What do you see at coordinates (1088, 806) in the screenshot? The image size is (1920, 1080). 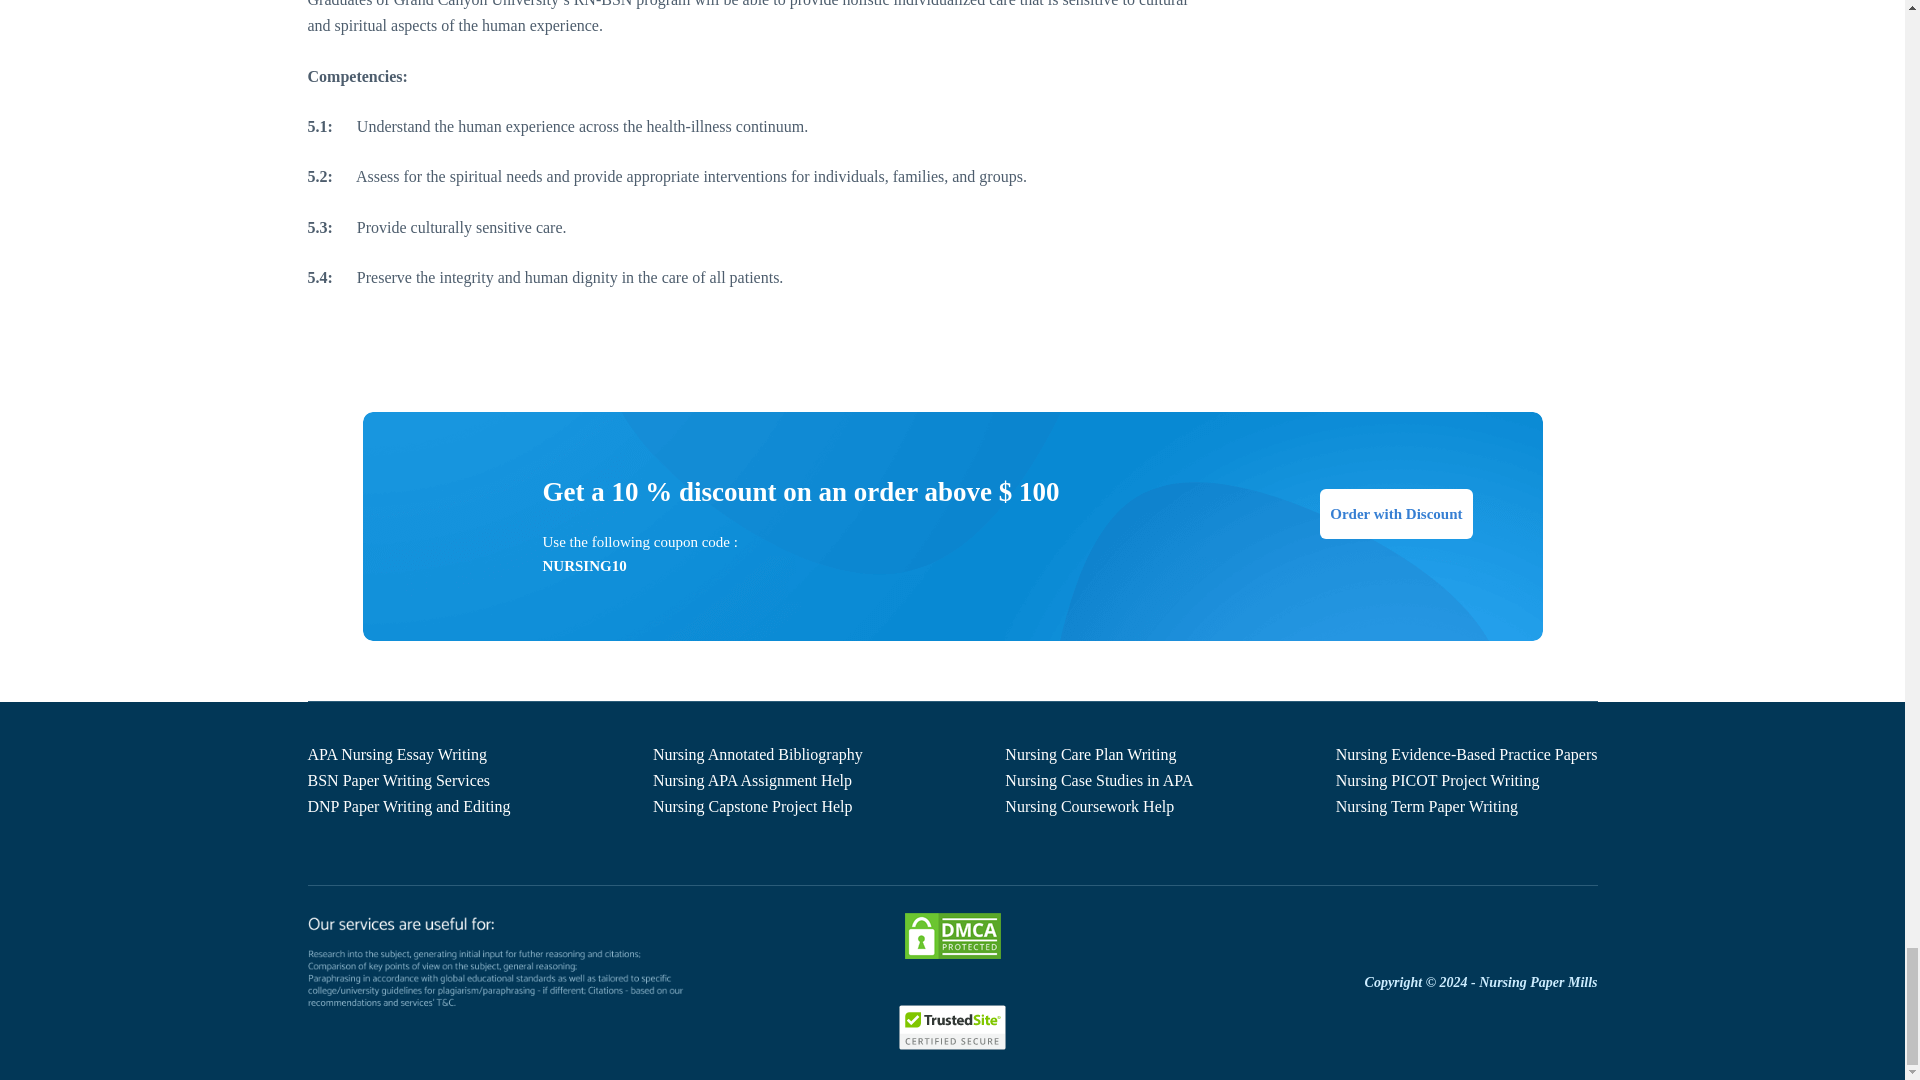 I see `Nursing Coursework Help` at bounding box center [1088, 806].